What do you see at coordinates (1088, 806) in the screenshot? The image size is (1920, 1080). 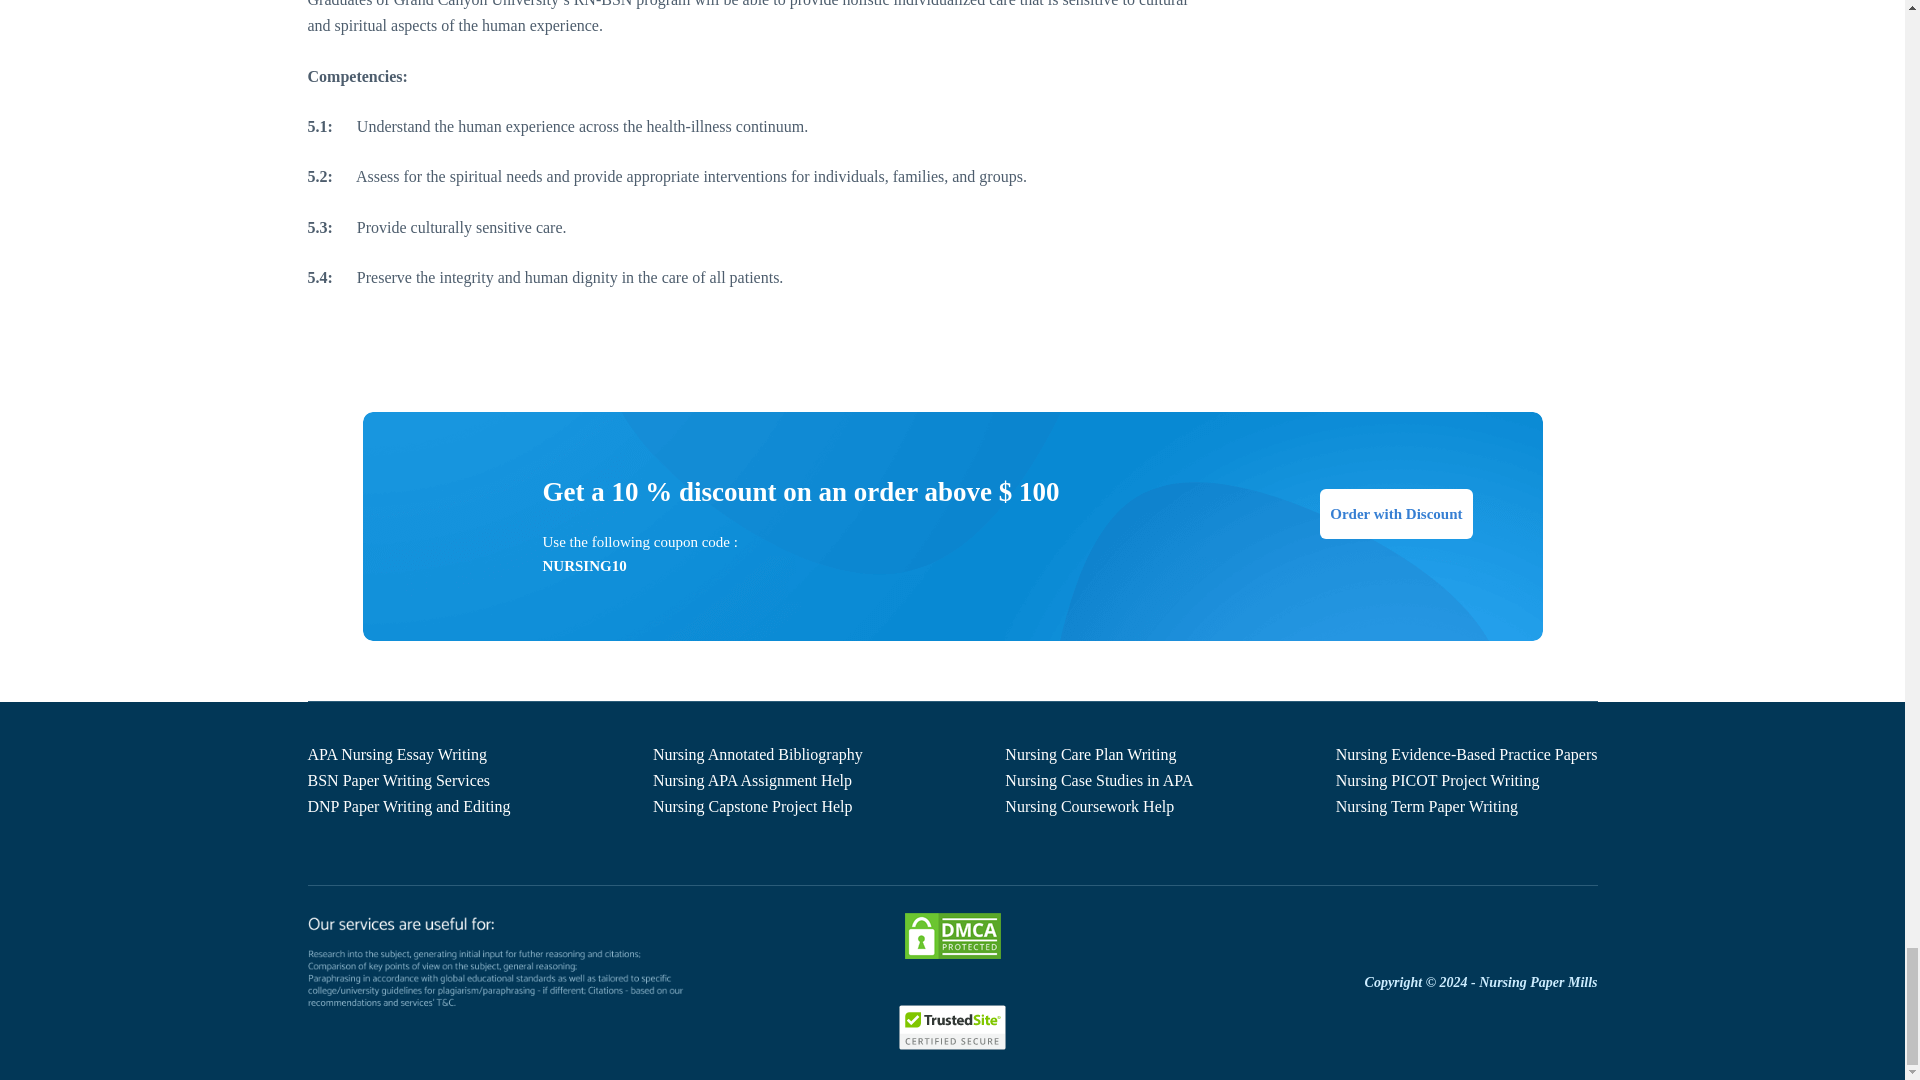 I see `Nursing Coursework Help` at bounding box center [1088, 806].